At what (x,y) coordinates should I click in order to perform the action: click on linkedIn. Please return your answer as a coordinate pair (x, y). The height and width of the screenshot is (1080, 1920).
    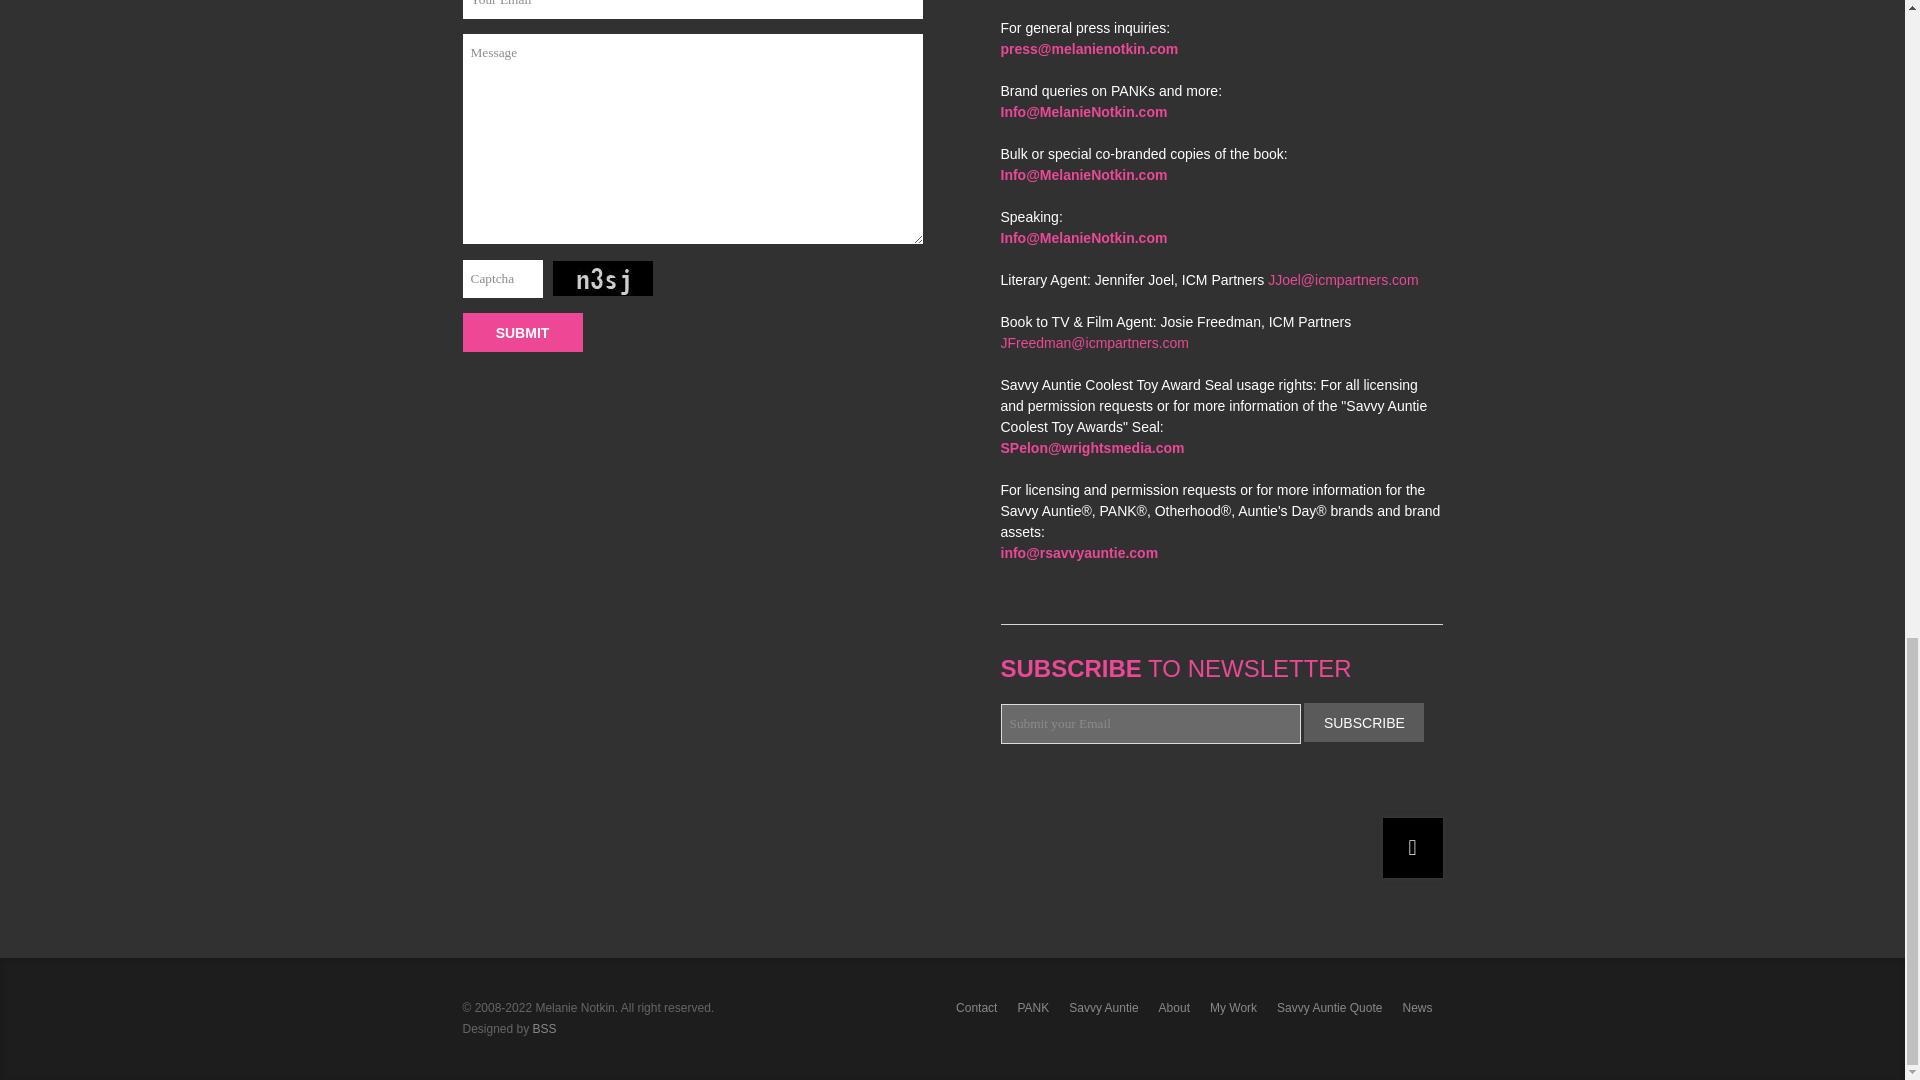
    Looking at the image, I should click on (1158, 790).